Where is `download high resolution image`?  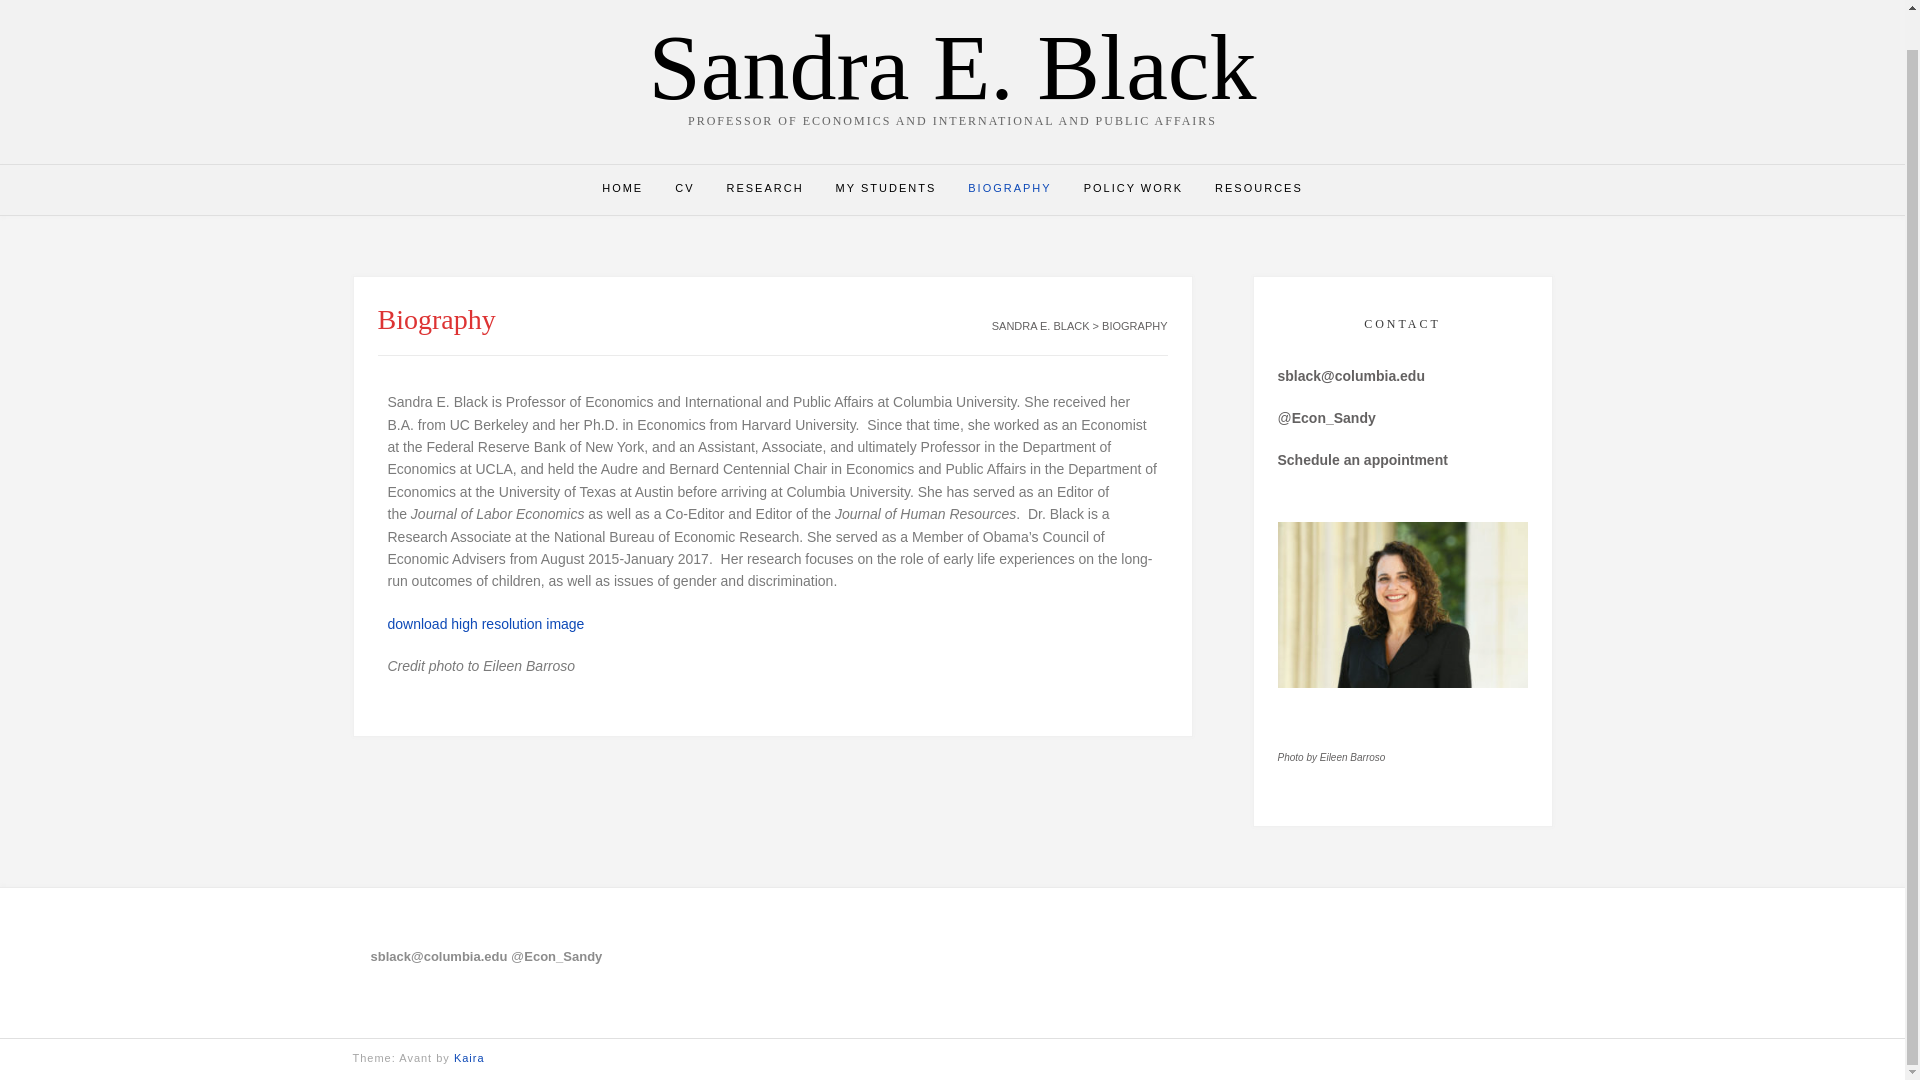 download high resolution image is located at coordinates (486, 623).